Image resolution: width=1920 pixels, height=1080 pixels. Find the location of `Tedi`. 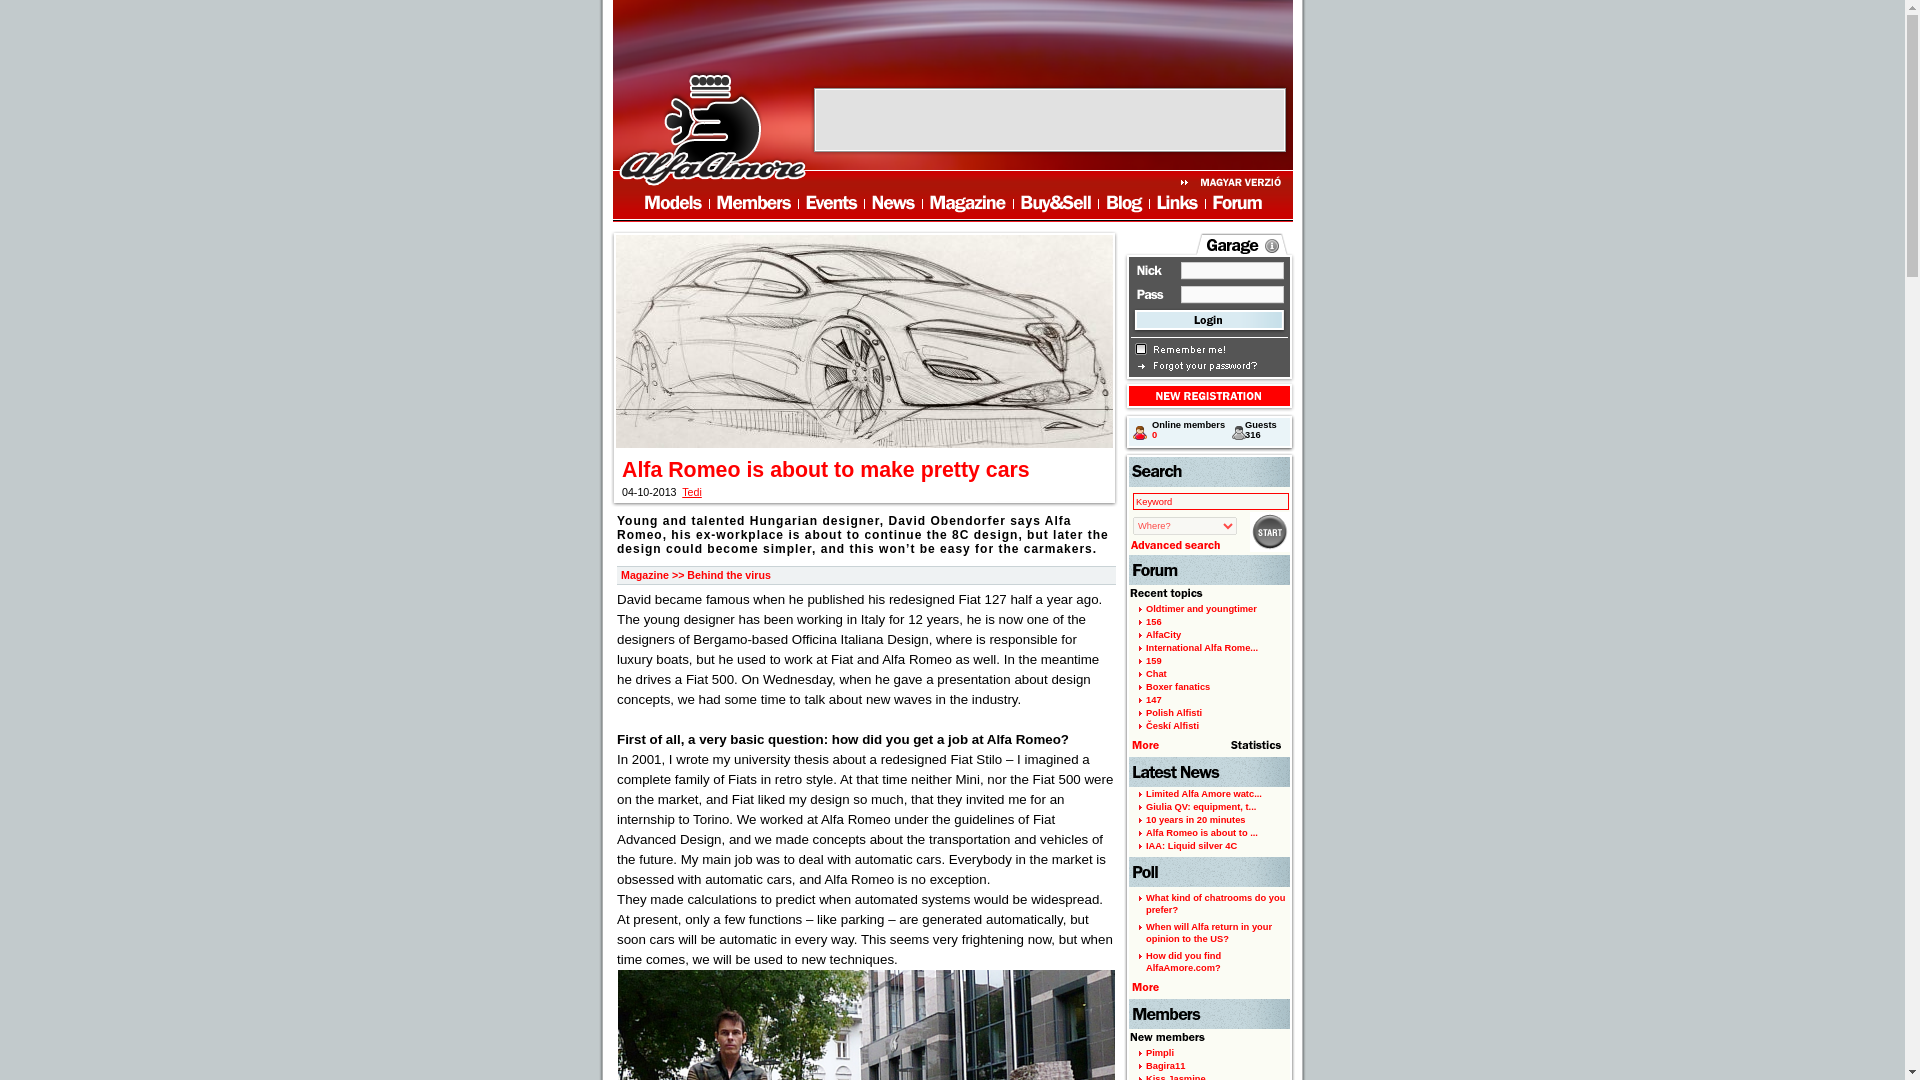

Tedi is located at coordinates (692, 492).